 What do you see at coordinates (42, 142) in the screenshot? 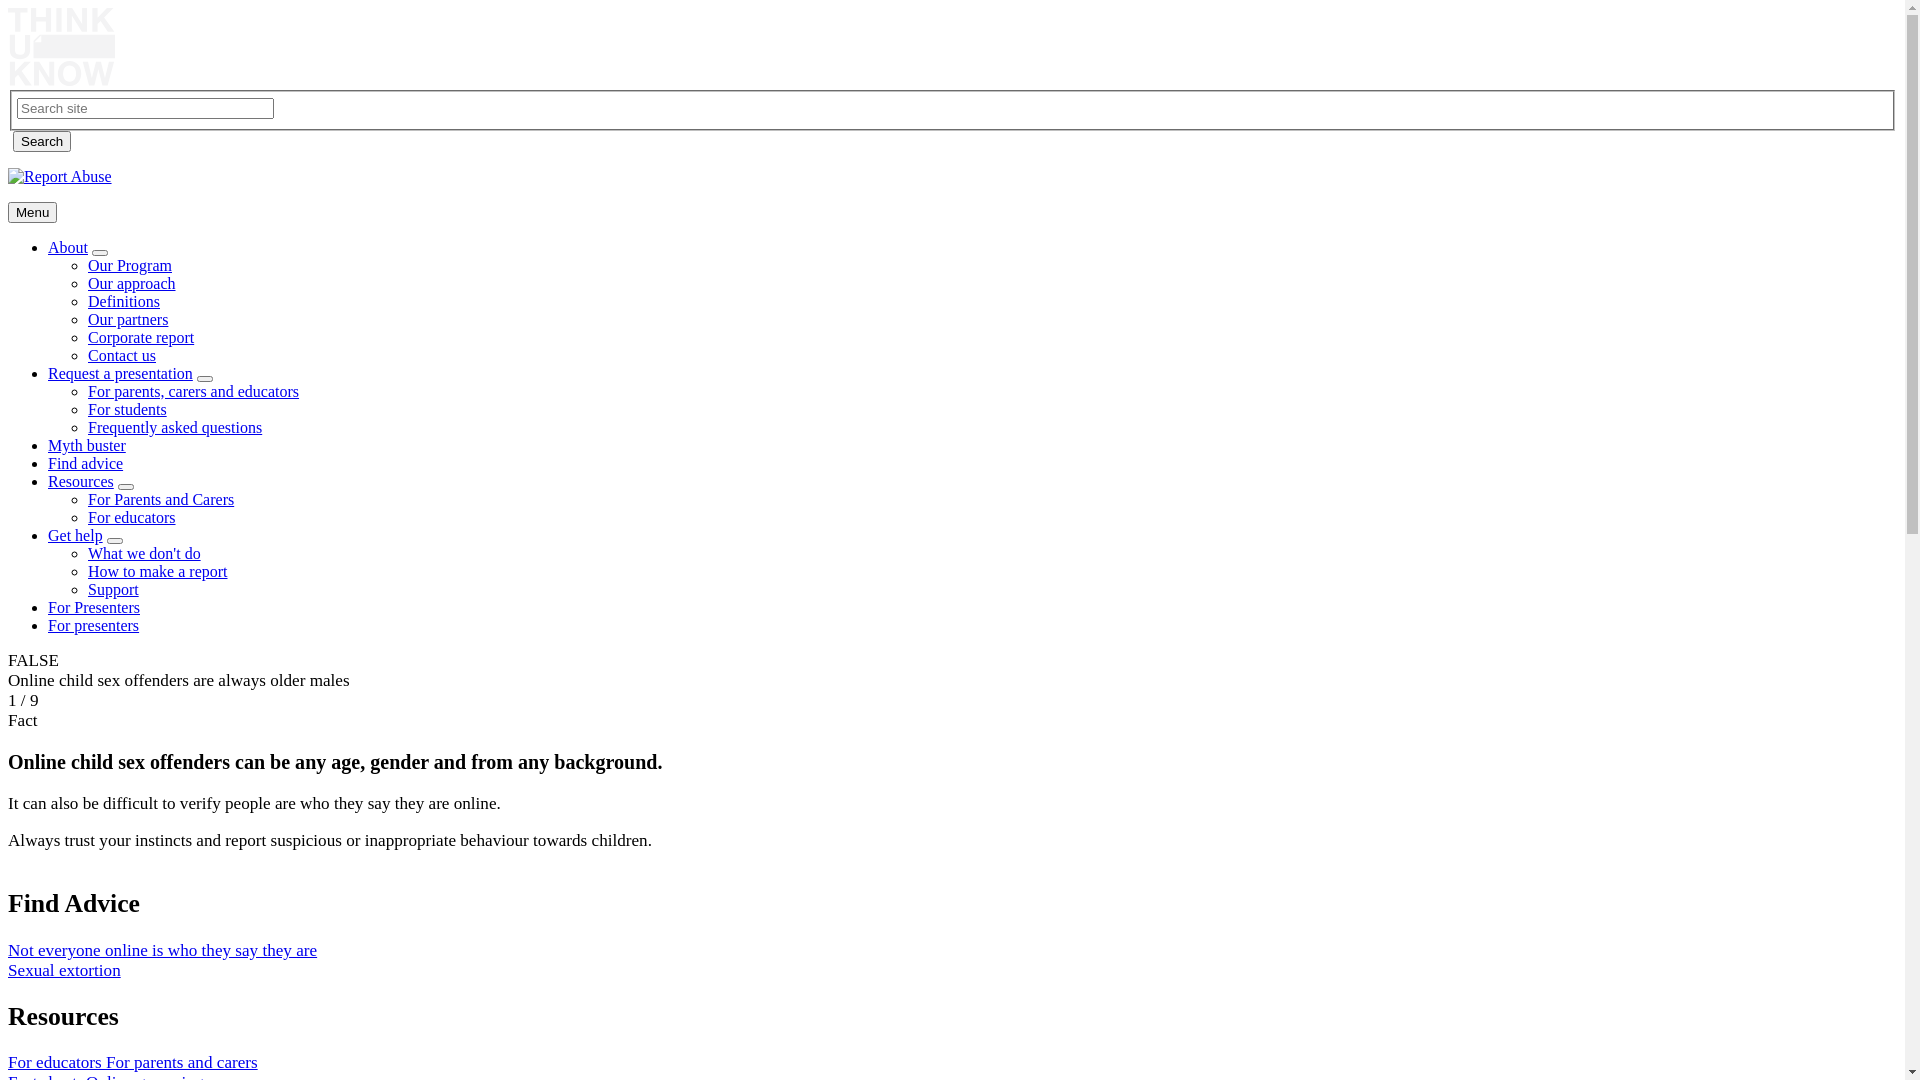
I see `Search` at bounding box center [42, 142].